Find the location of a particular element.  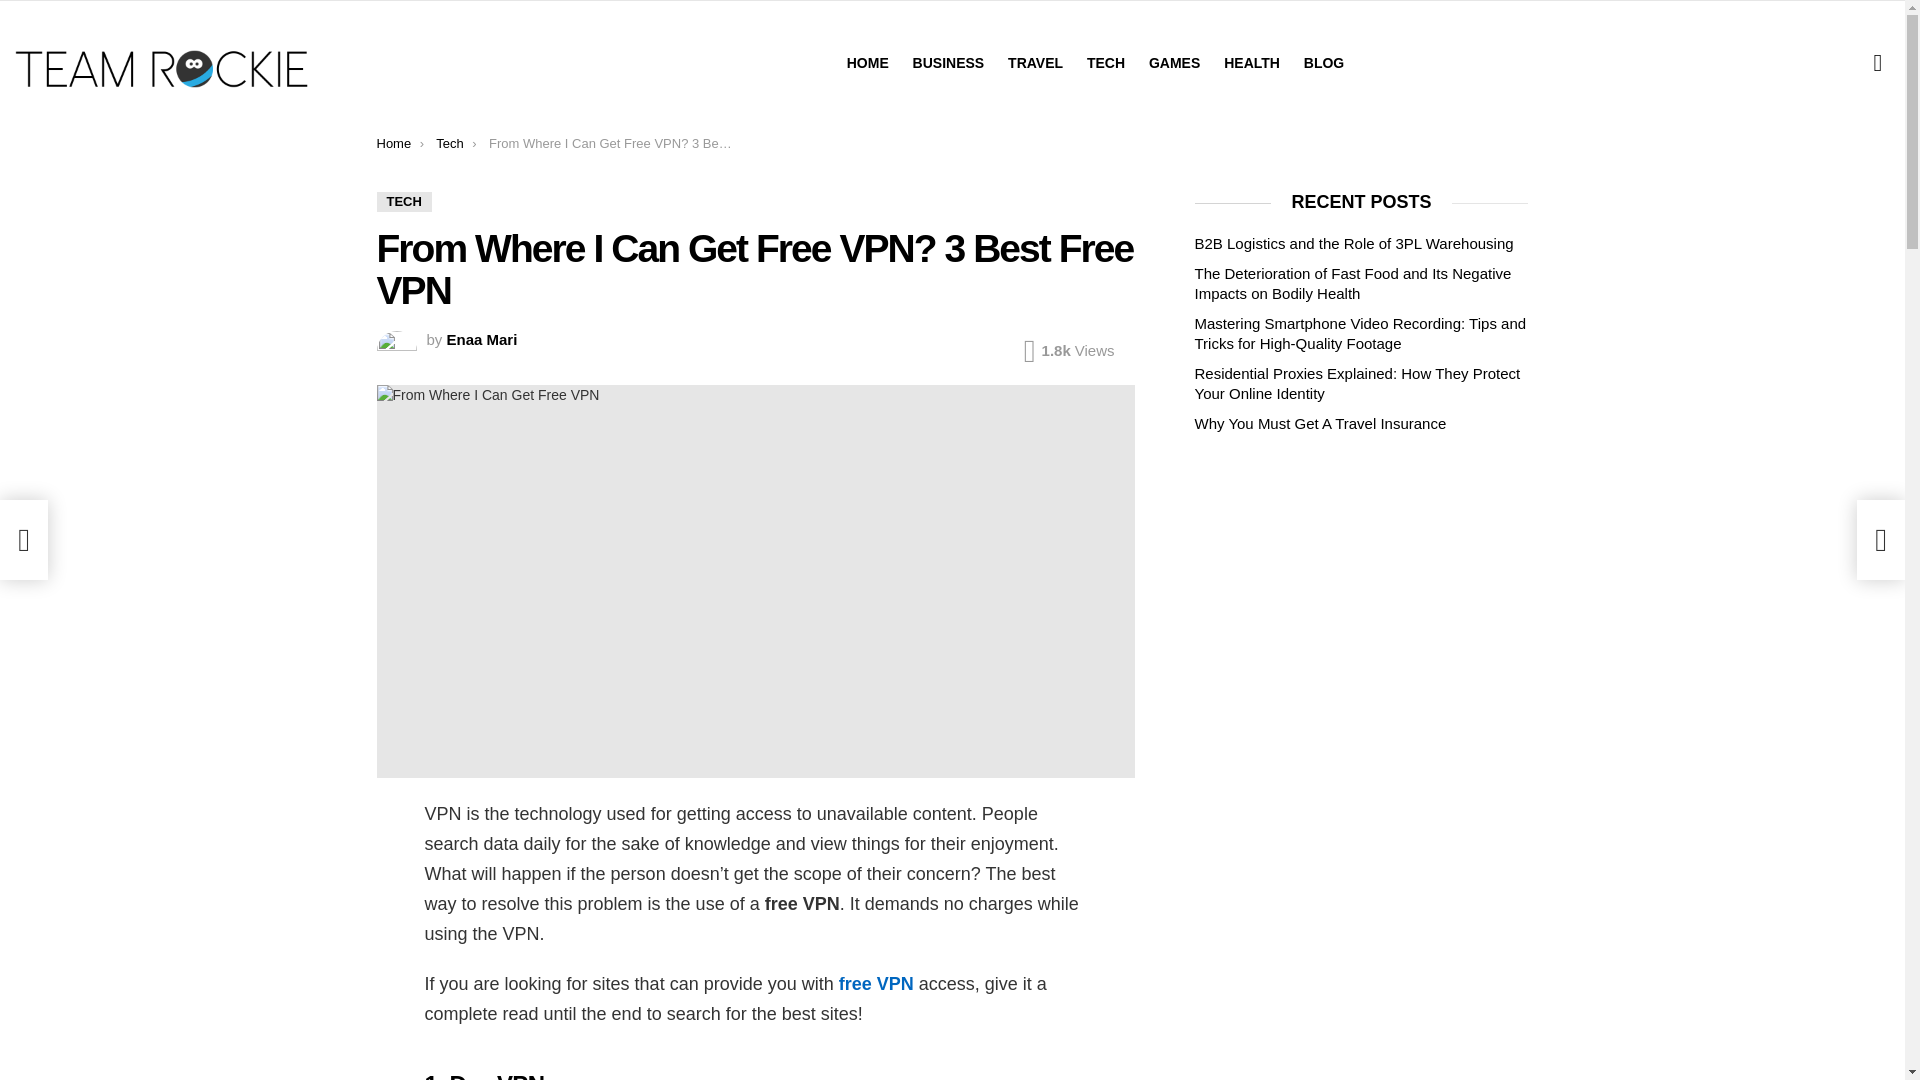

BLOG is located at coordinates (1324, 62).